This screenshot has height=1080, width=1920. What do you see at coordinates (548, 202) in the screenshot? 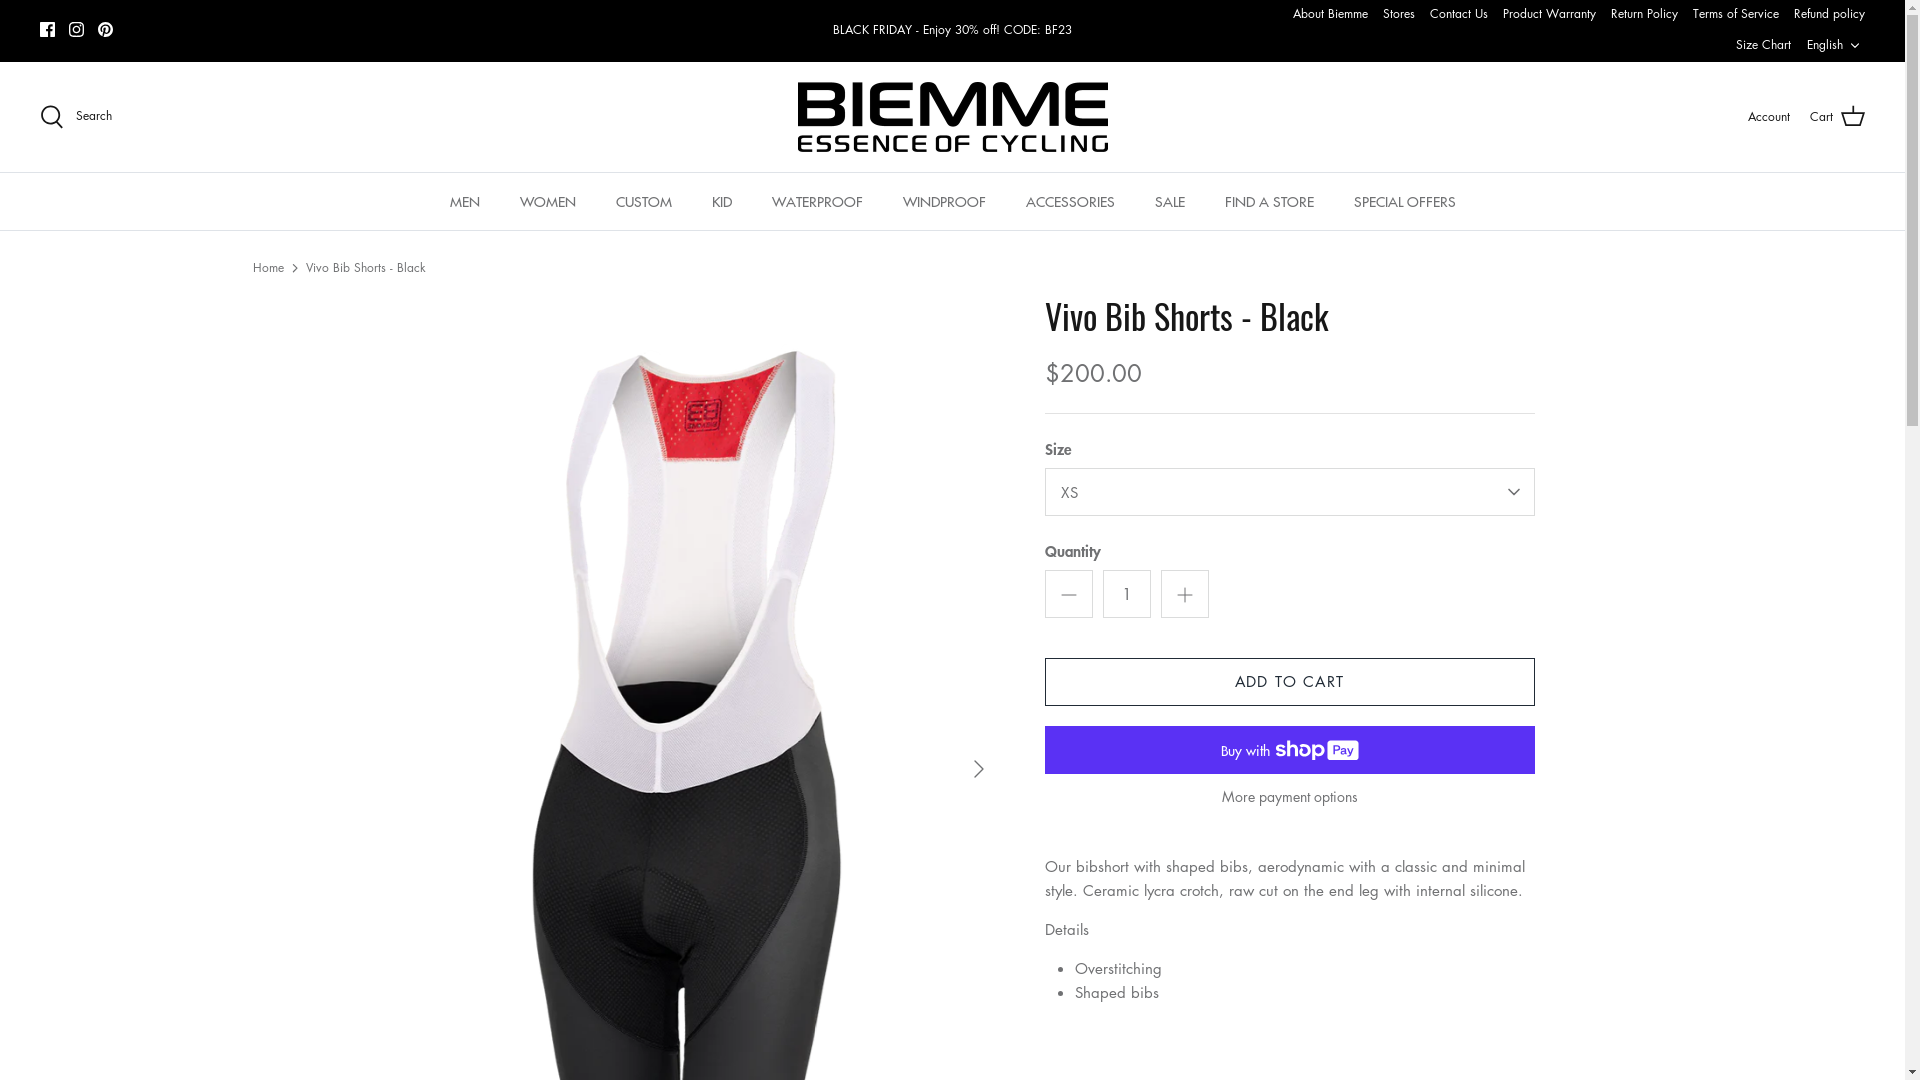
I see `WOMEN` at bounding box center [548, 202].